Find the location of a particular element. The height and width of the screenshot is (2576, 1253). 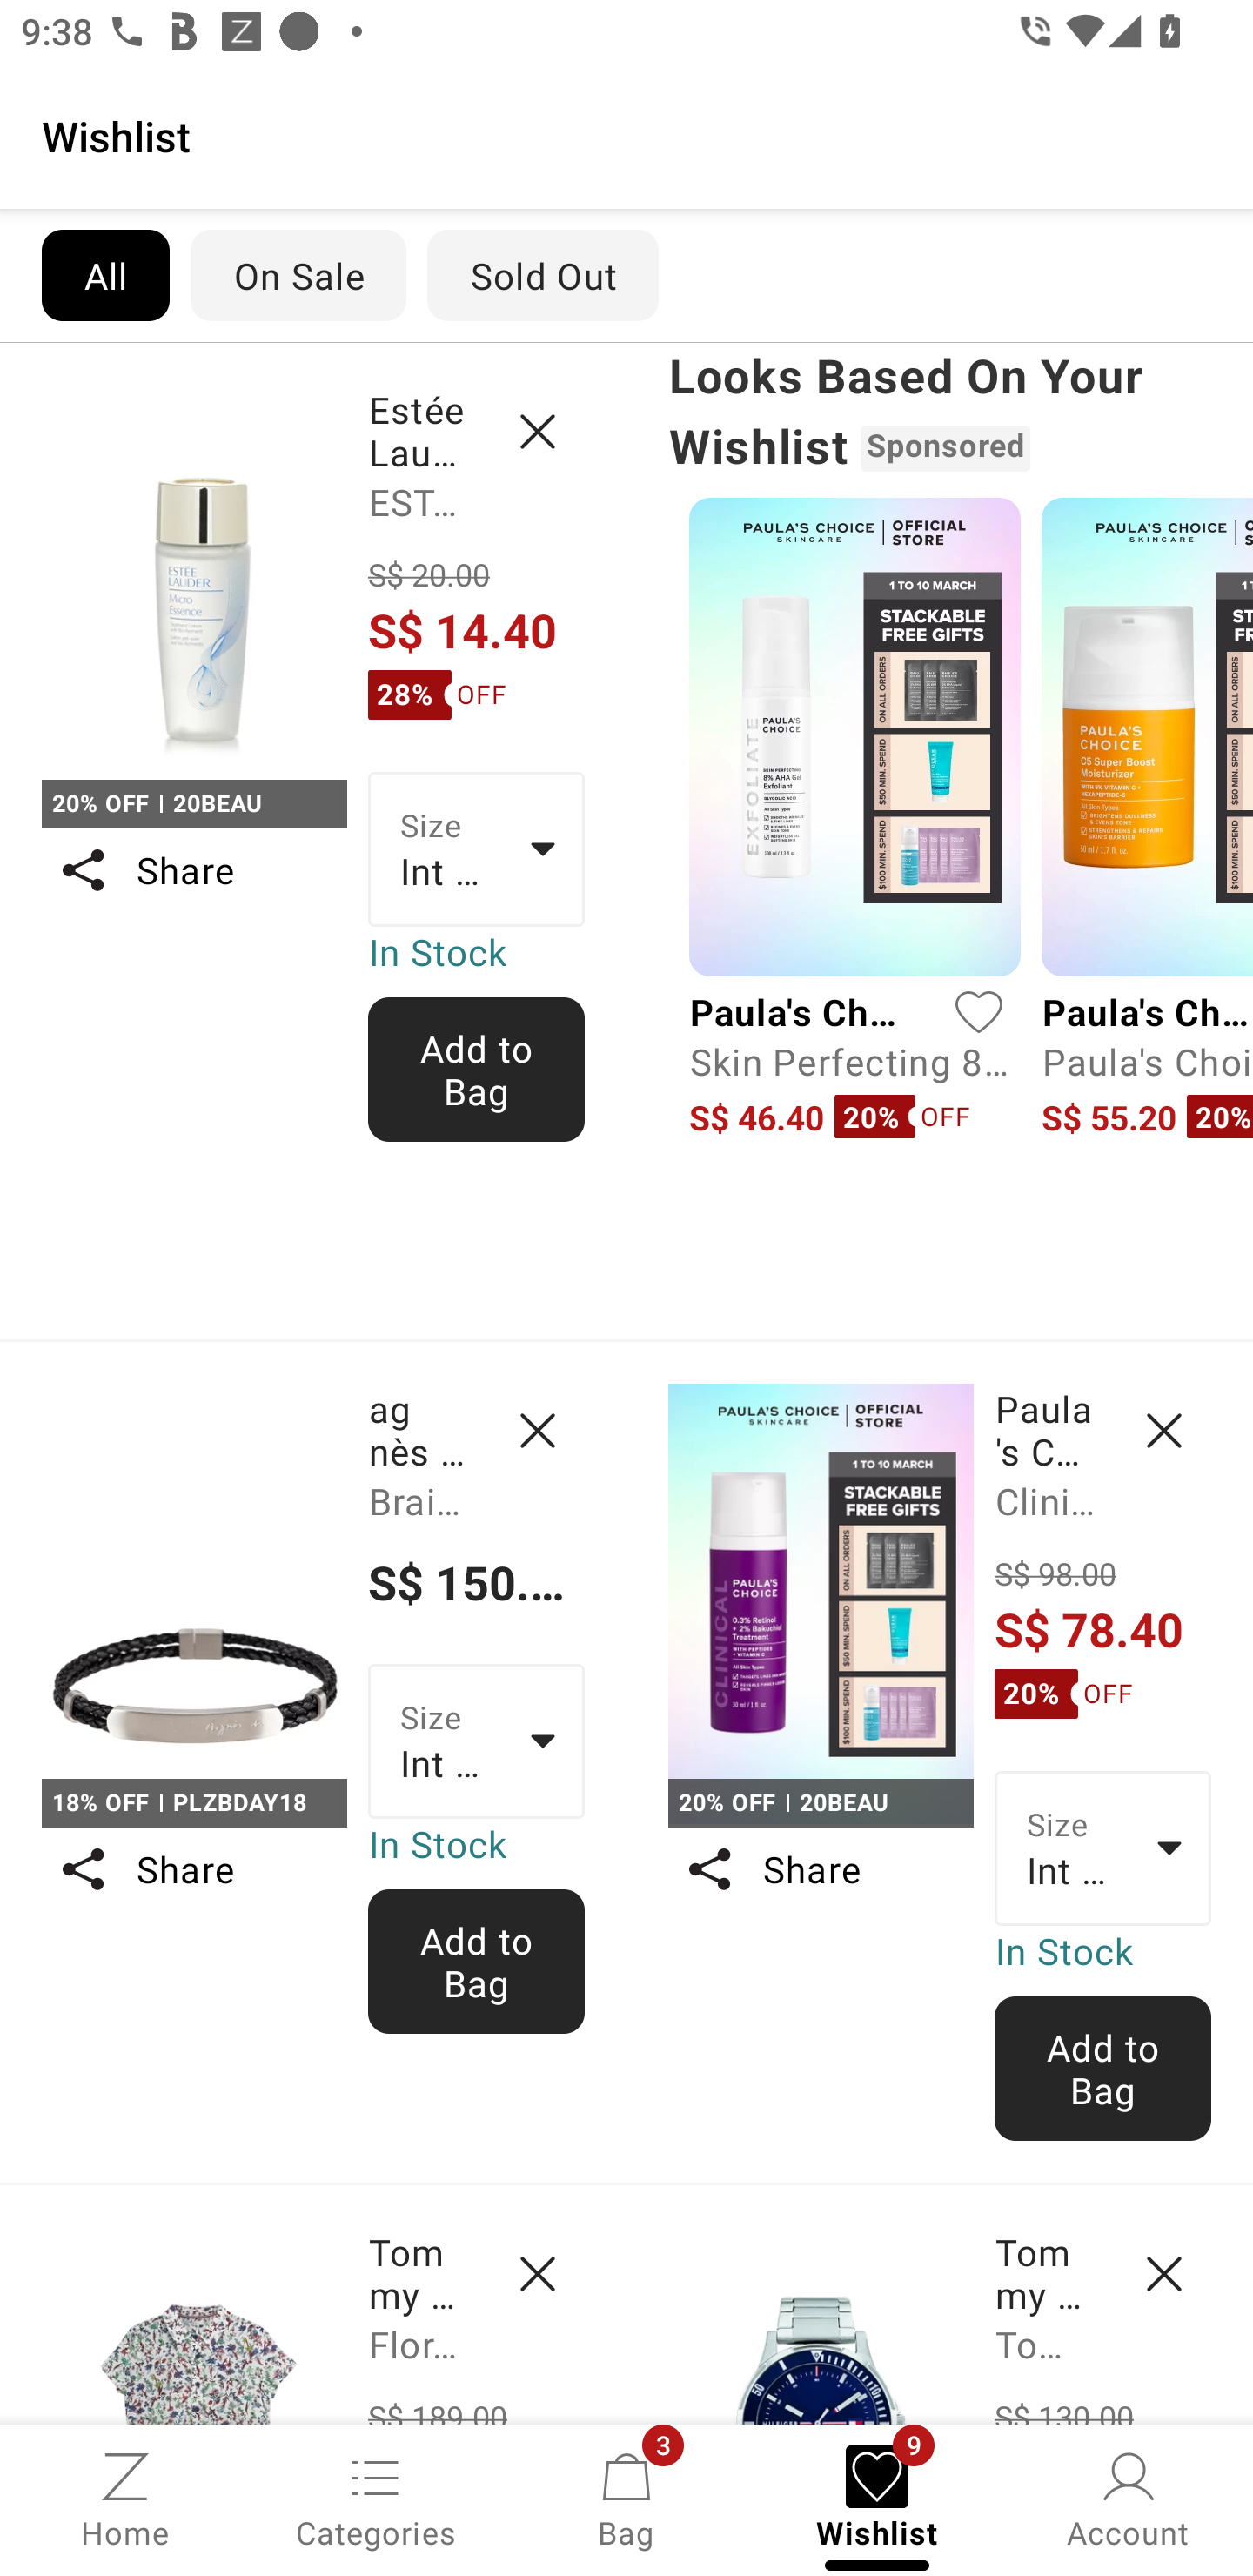

Add to Bag is located at coordinates (477, 1069).